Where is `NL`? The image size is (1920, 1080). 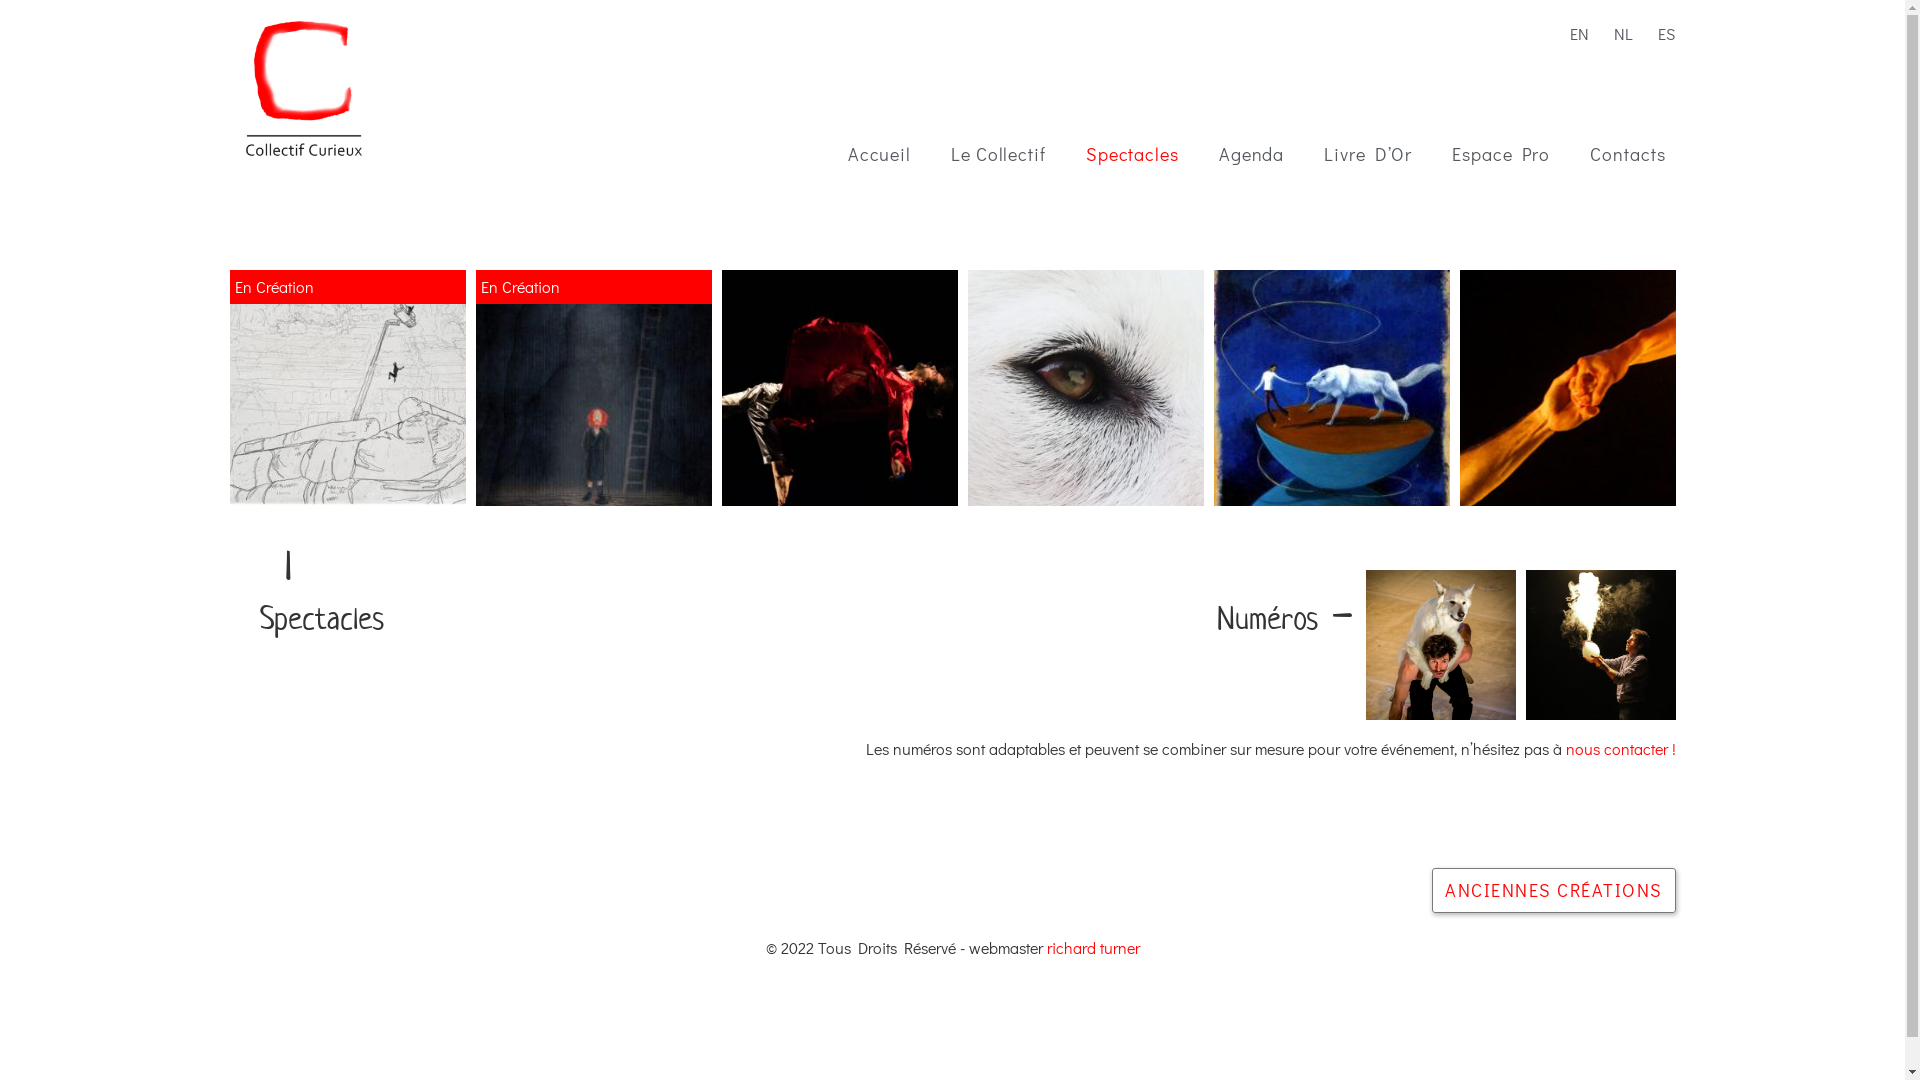
NL is located at coordinates (1618, 32).